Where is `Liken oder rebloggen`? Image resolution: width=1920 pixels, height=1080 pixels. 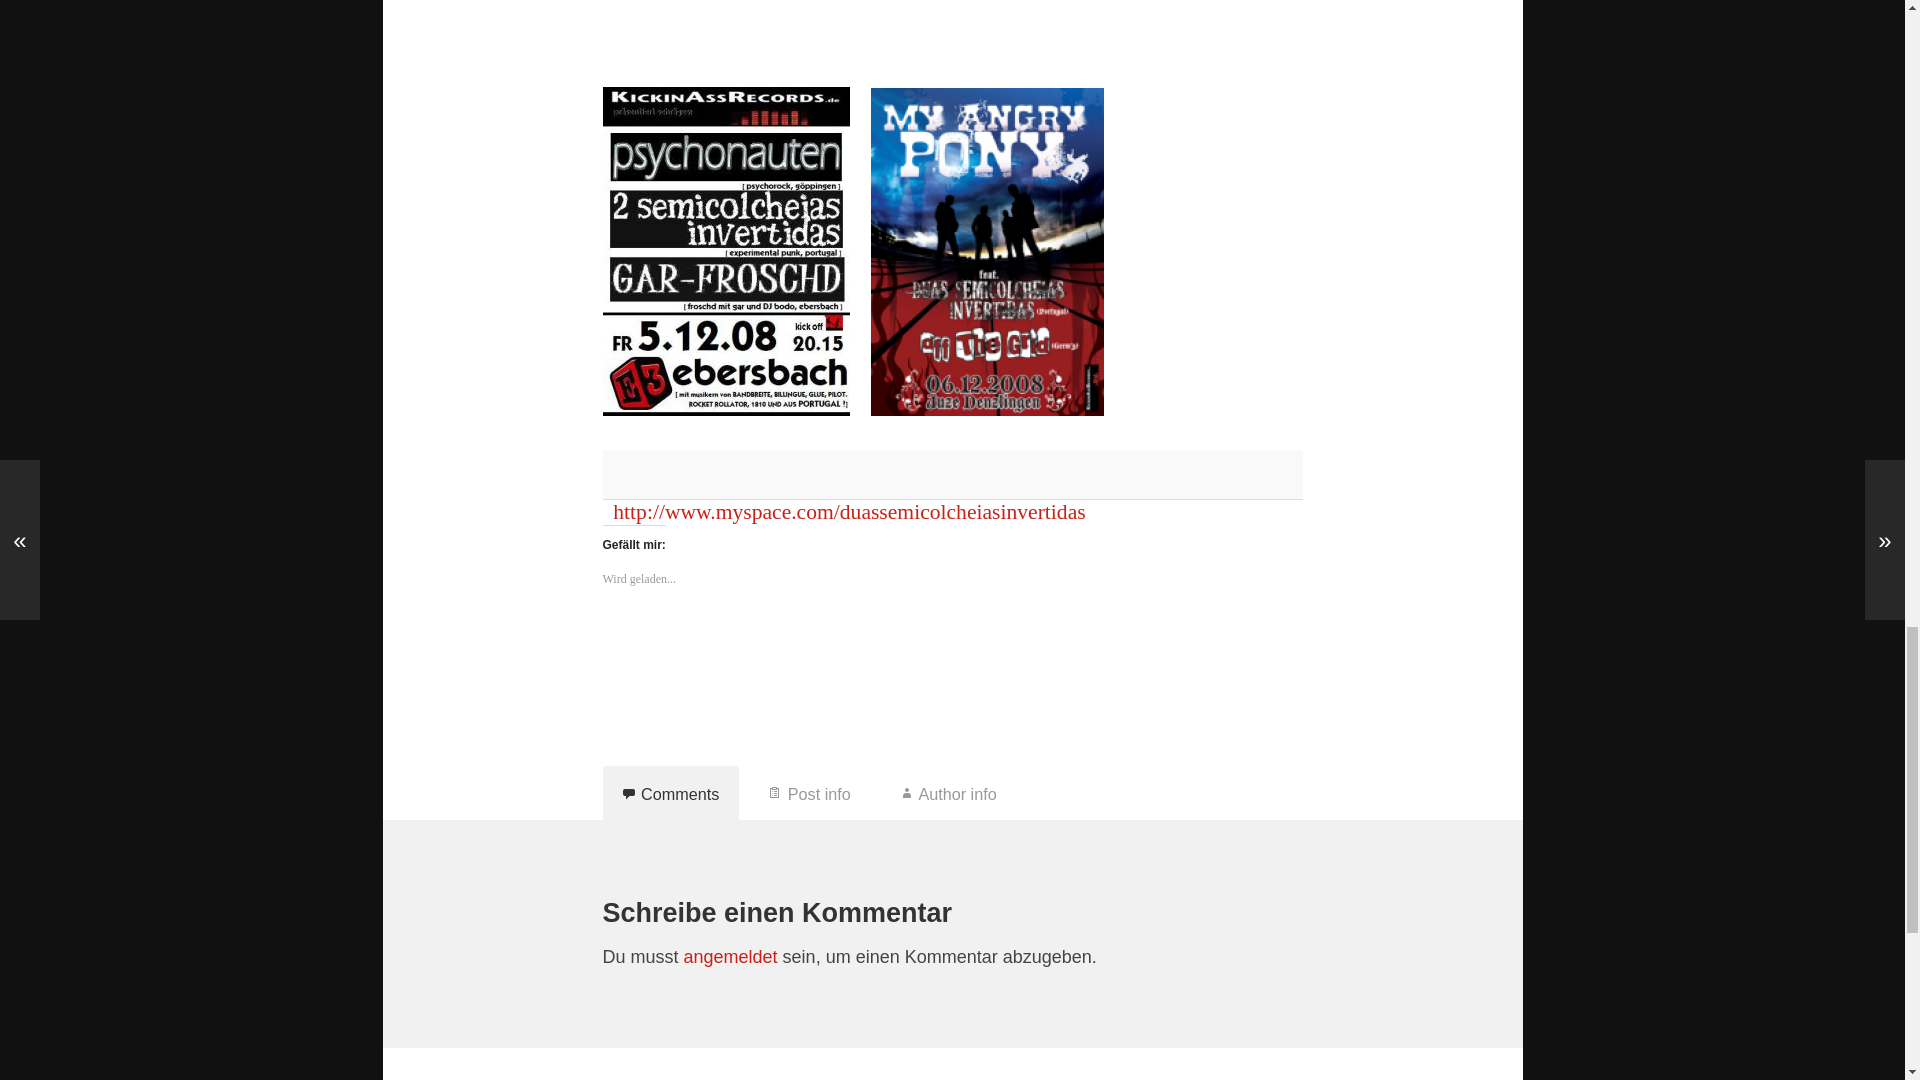 Liken oder rebloggen is located at coordinates (952, 646).